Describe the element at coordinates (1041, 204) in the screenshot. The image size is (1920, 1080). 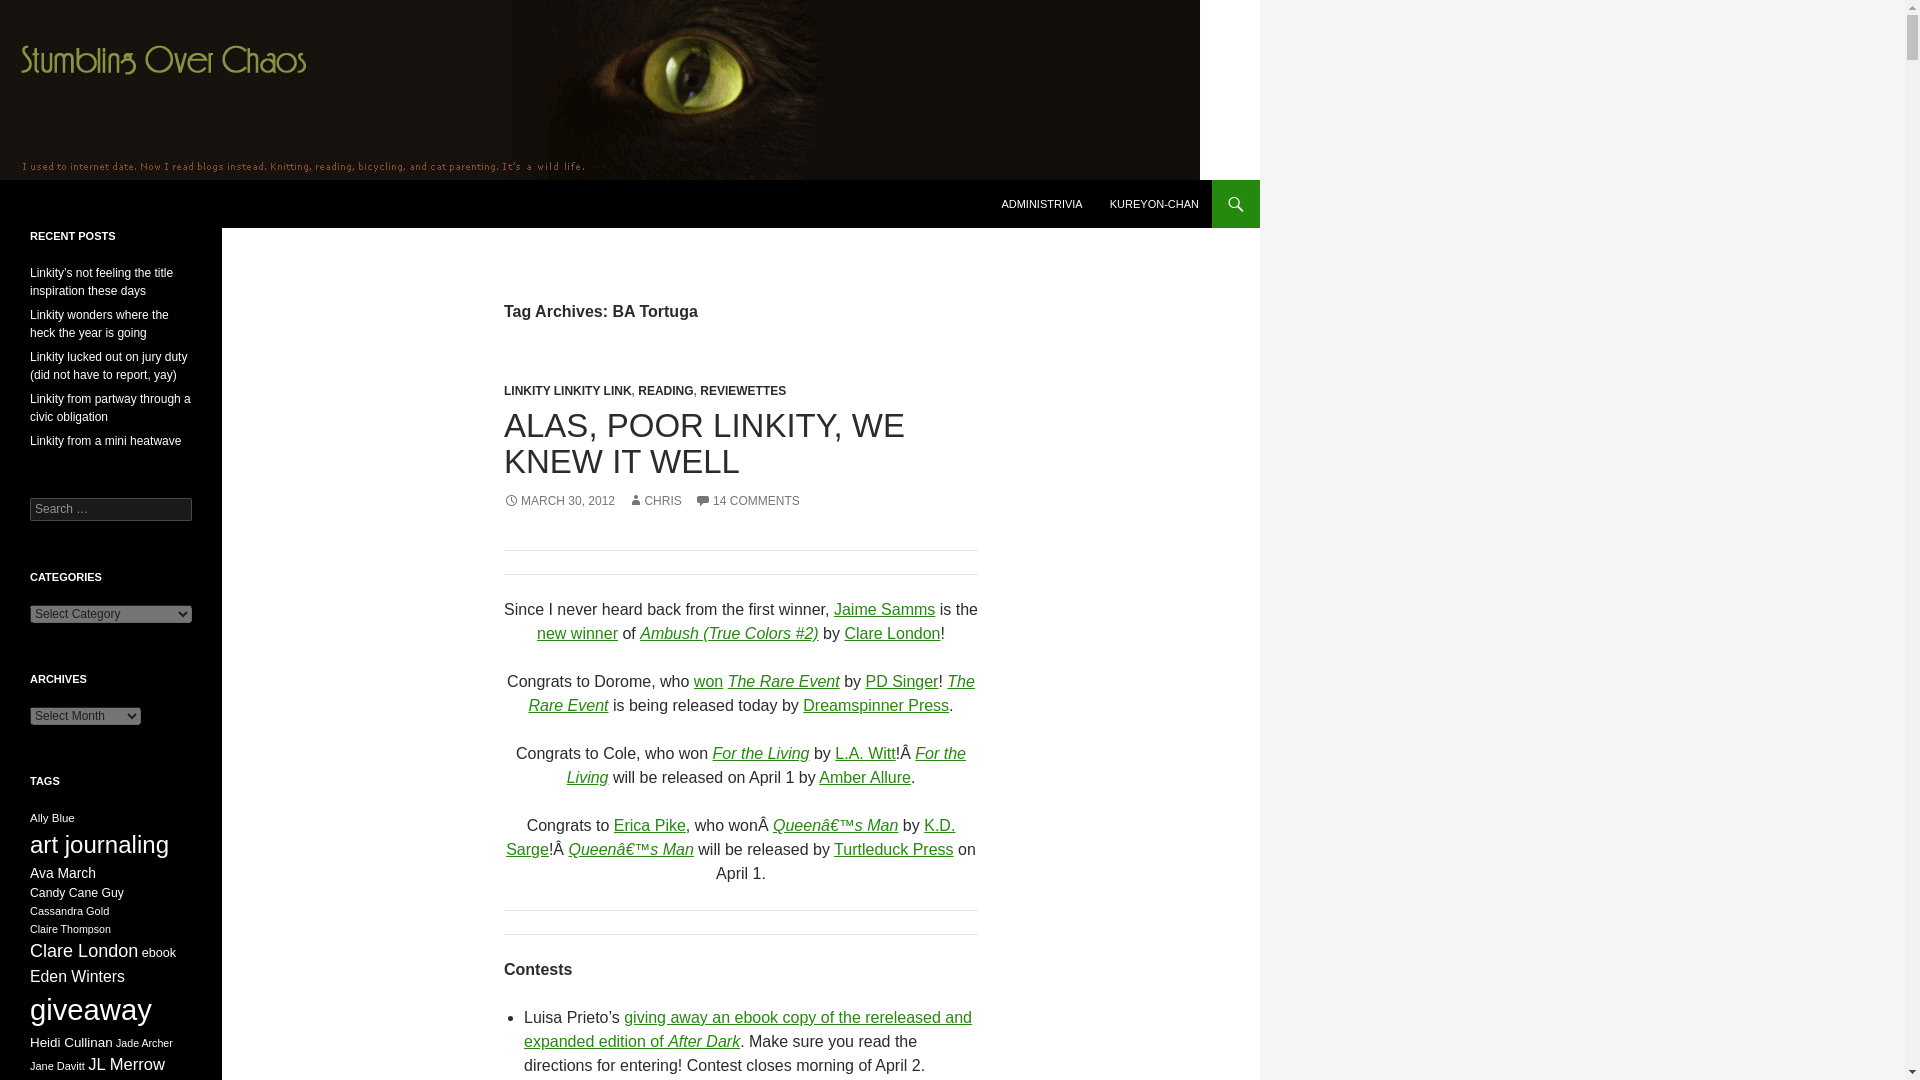
I see `ADMINISTRIVIA` at that location.